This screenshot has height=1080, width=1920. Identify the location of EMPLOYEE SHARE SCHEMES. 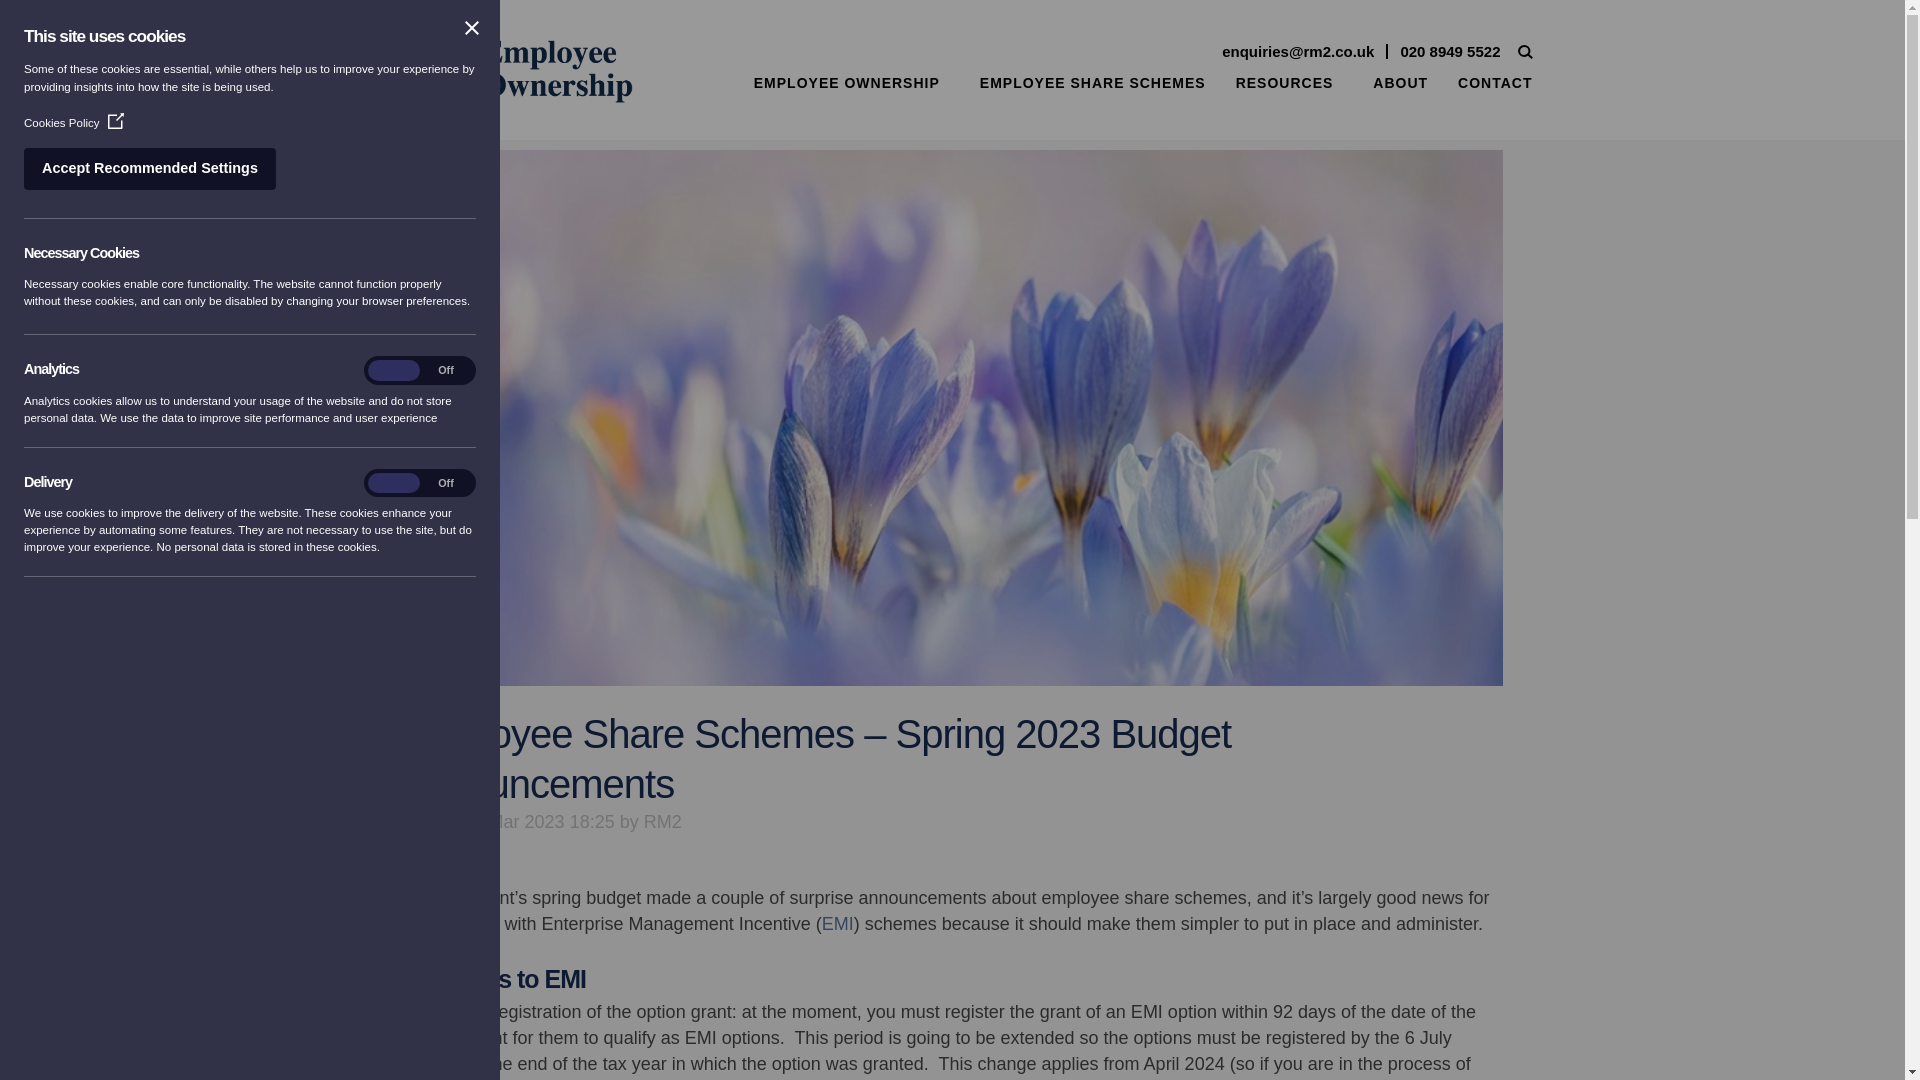
(1087, 82).